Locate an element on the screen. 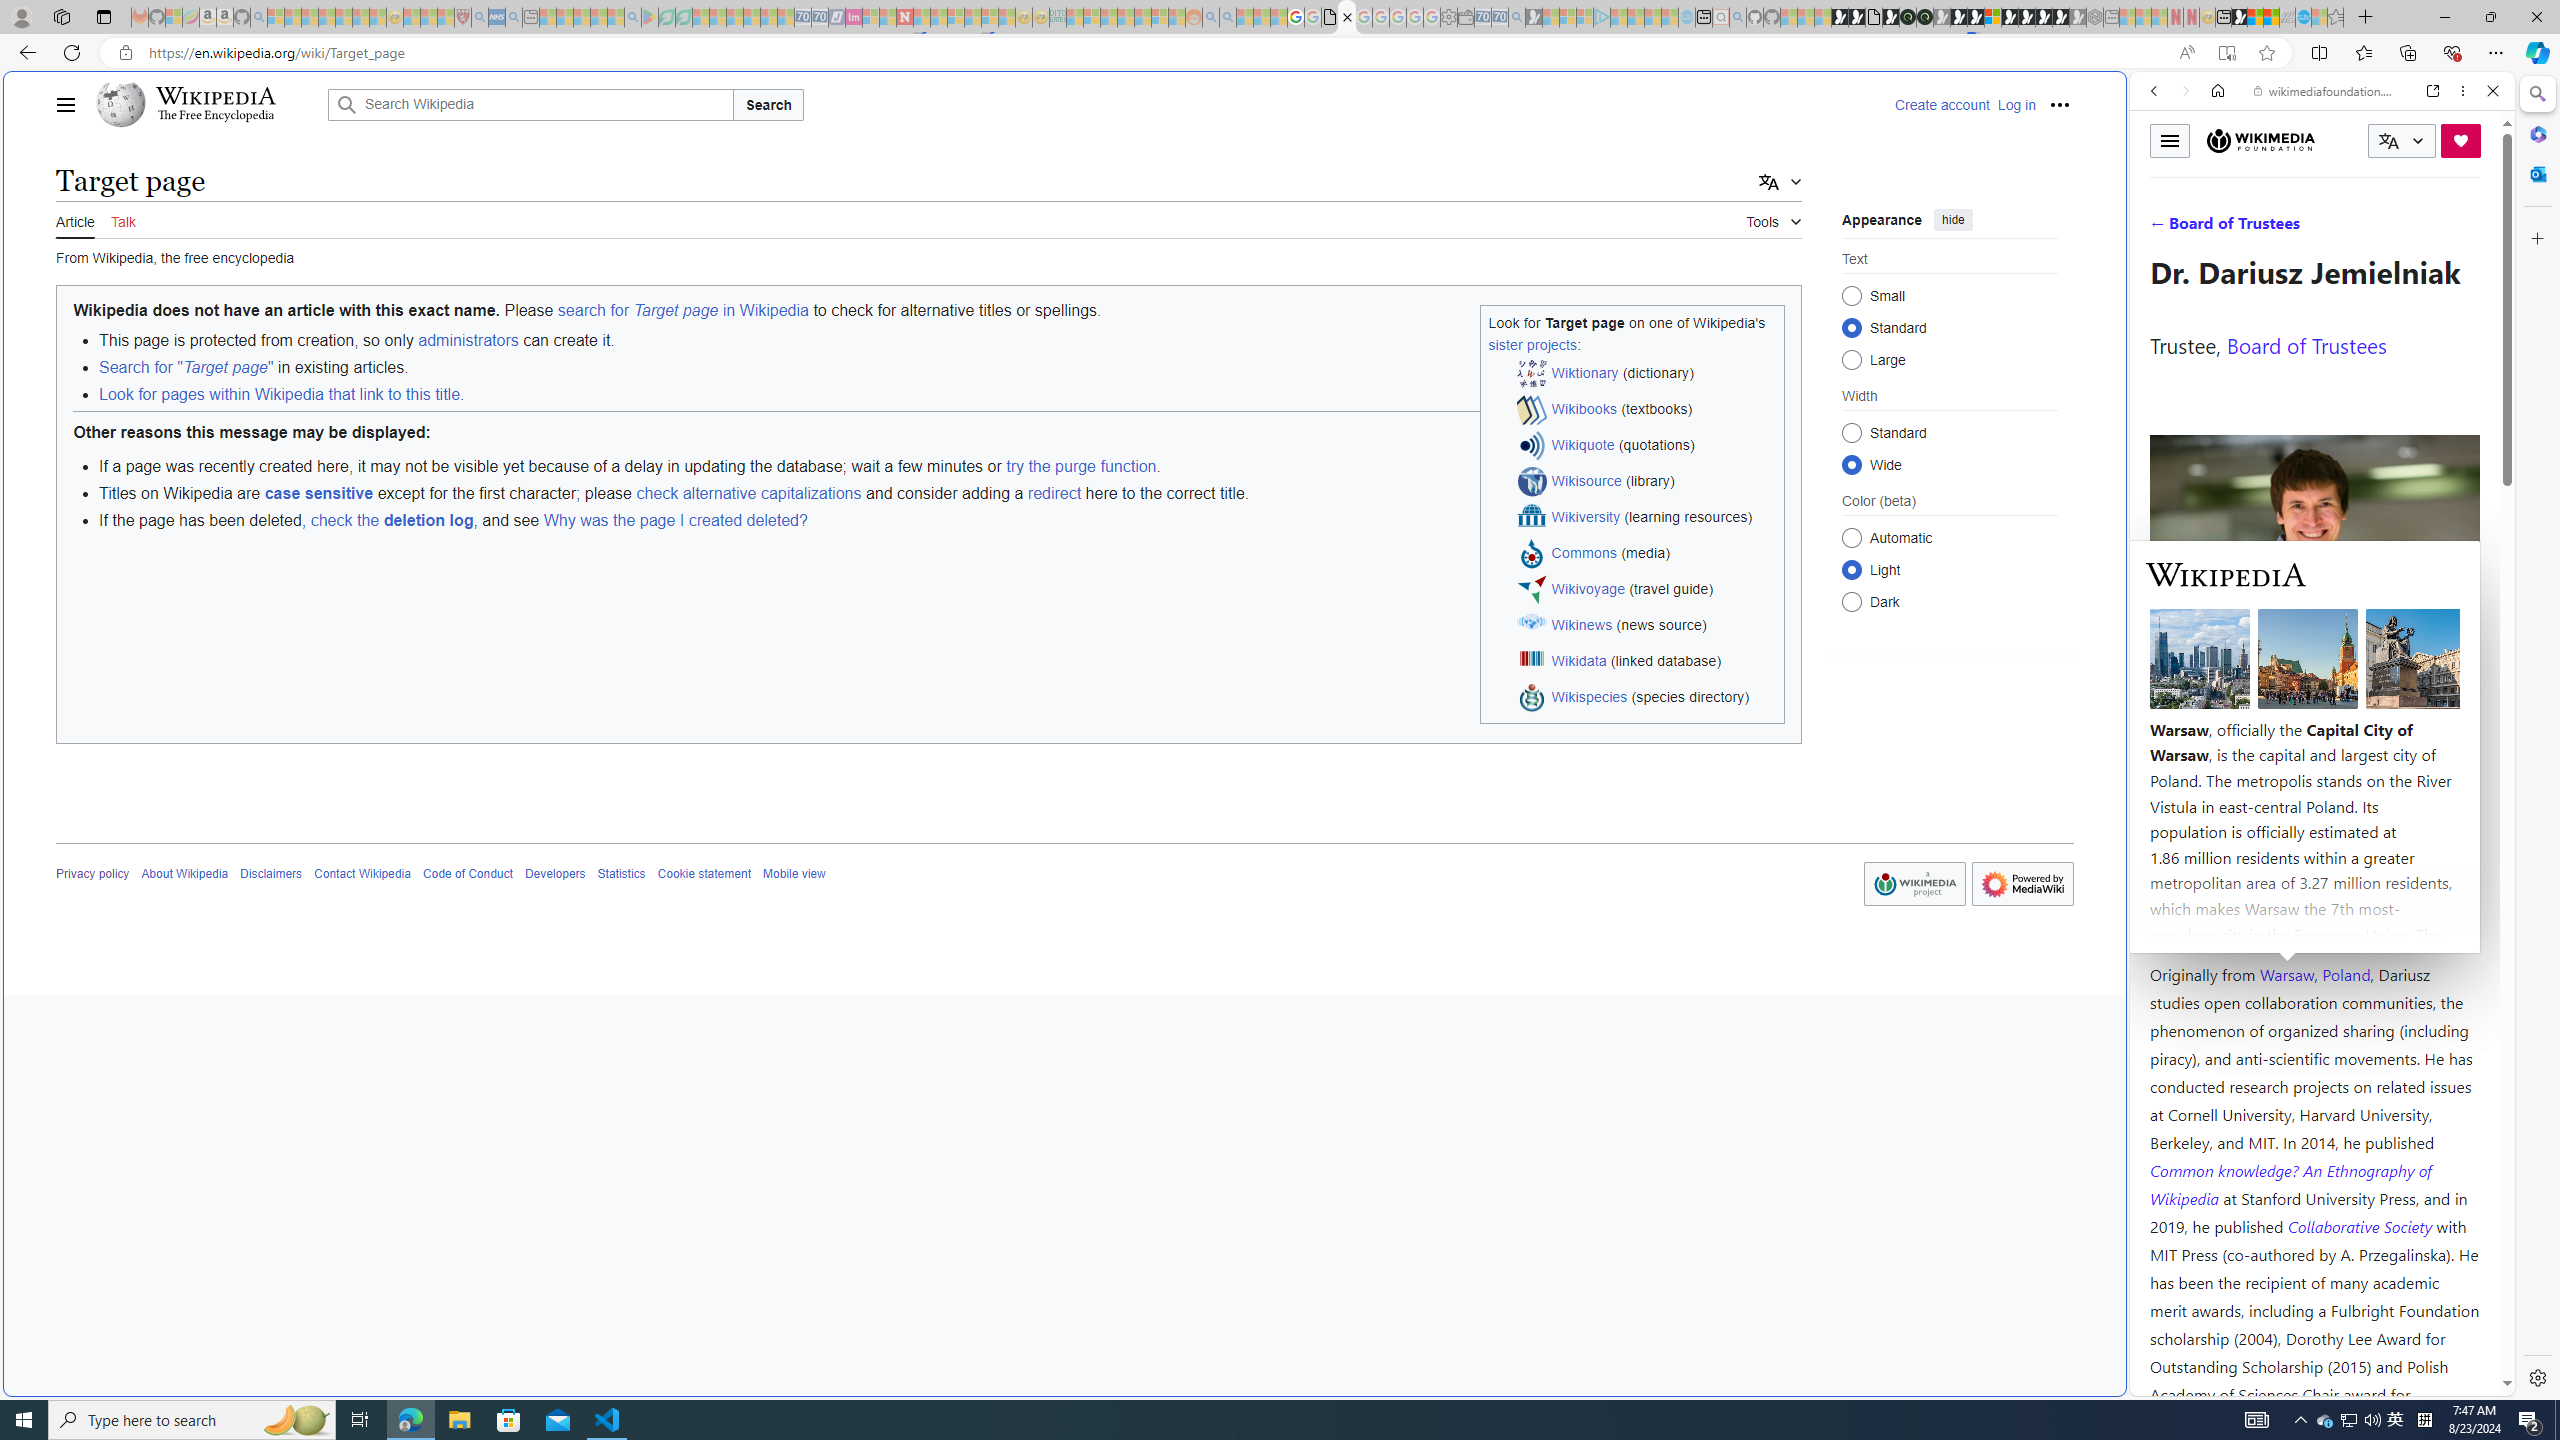 The image size is (2560, 1440). New tab - Sleeping is located at coordinates (2110, 17).